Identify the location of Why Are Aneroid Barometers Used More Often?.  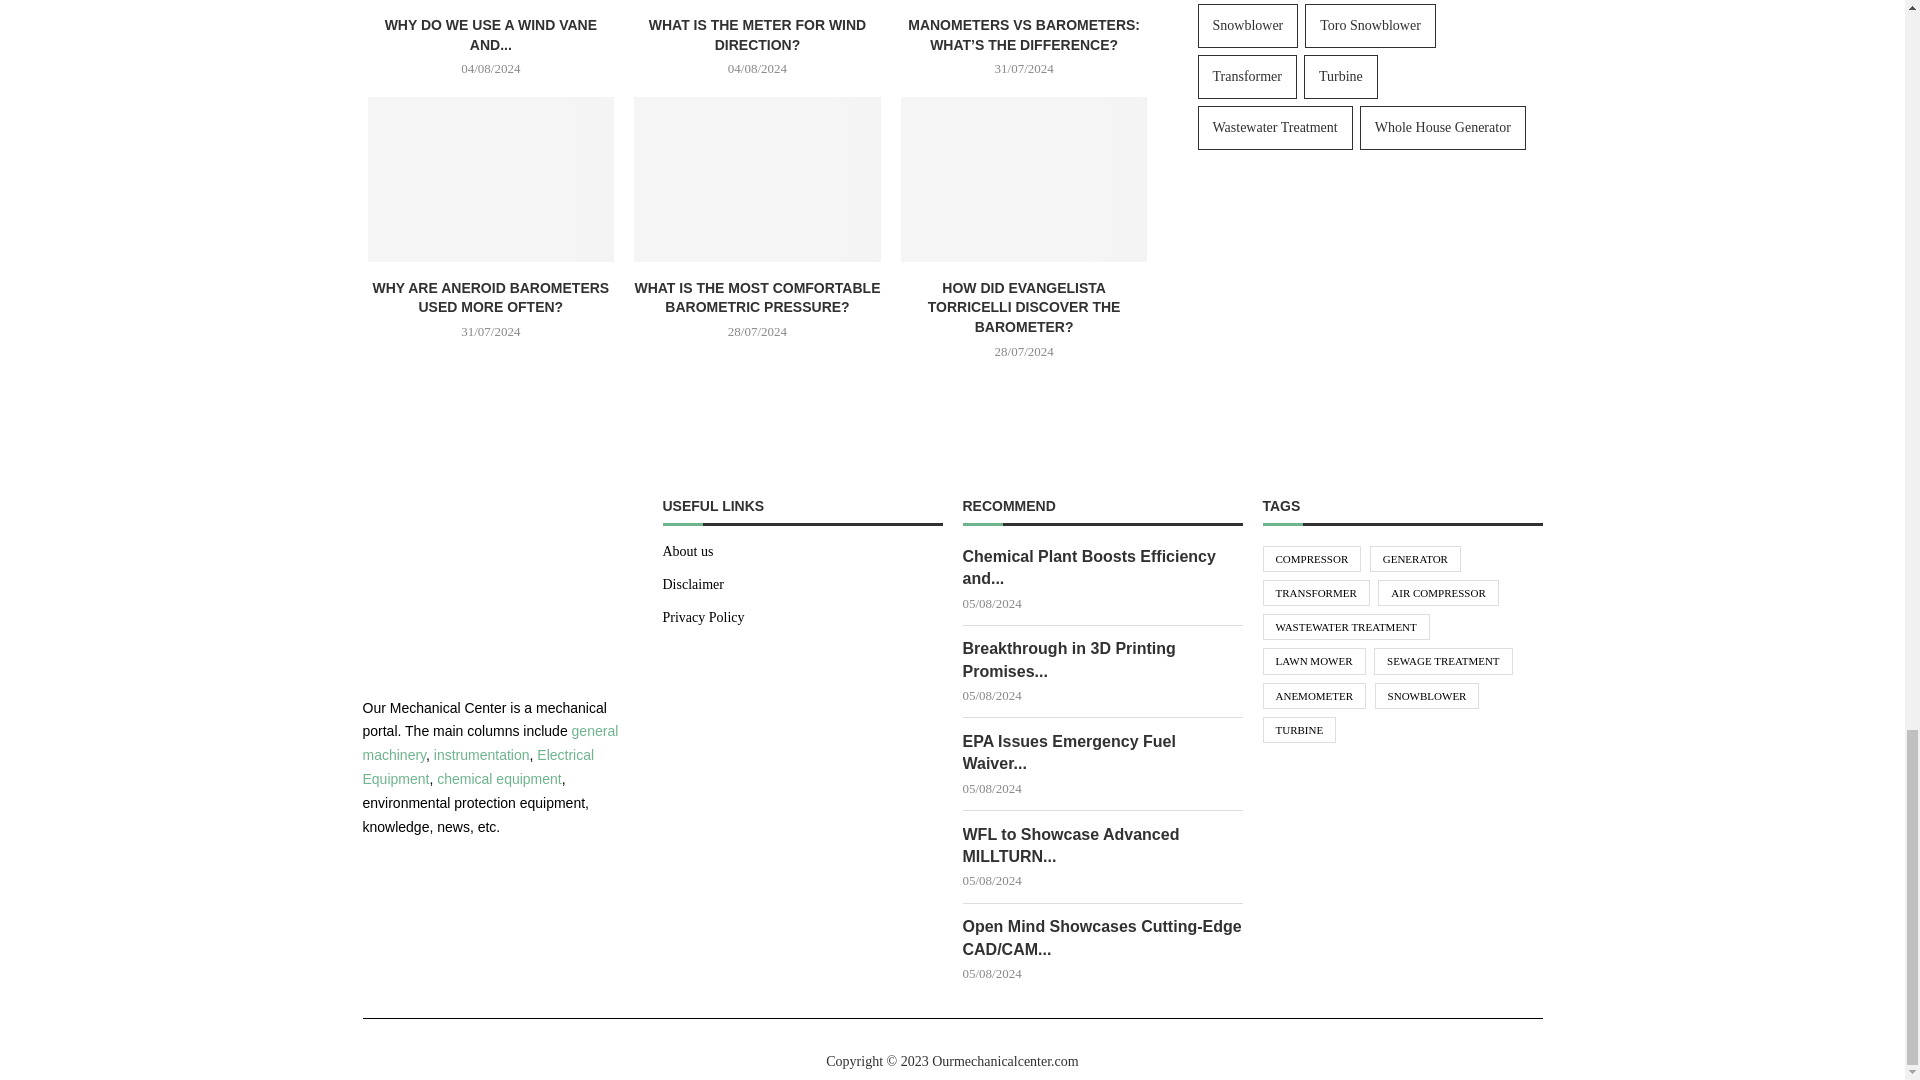
(491, 179).